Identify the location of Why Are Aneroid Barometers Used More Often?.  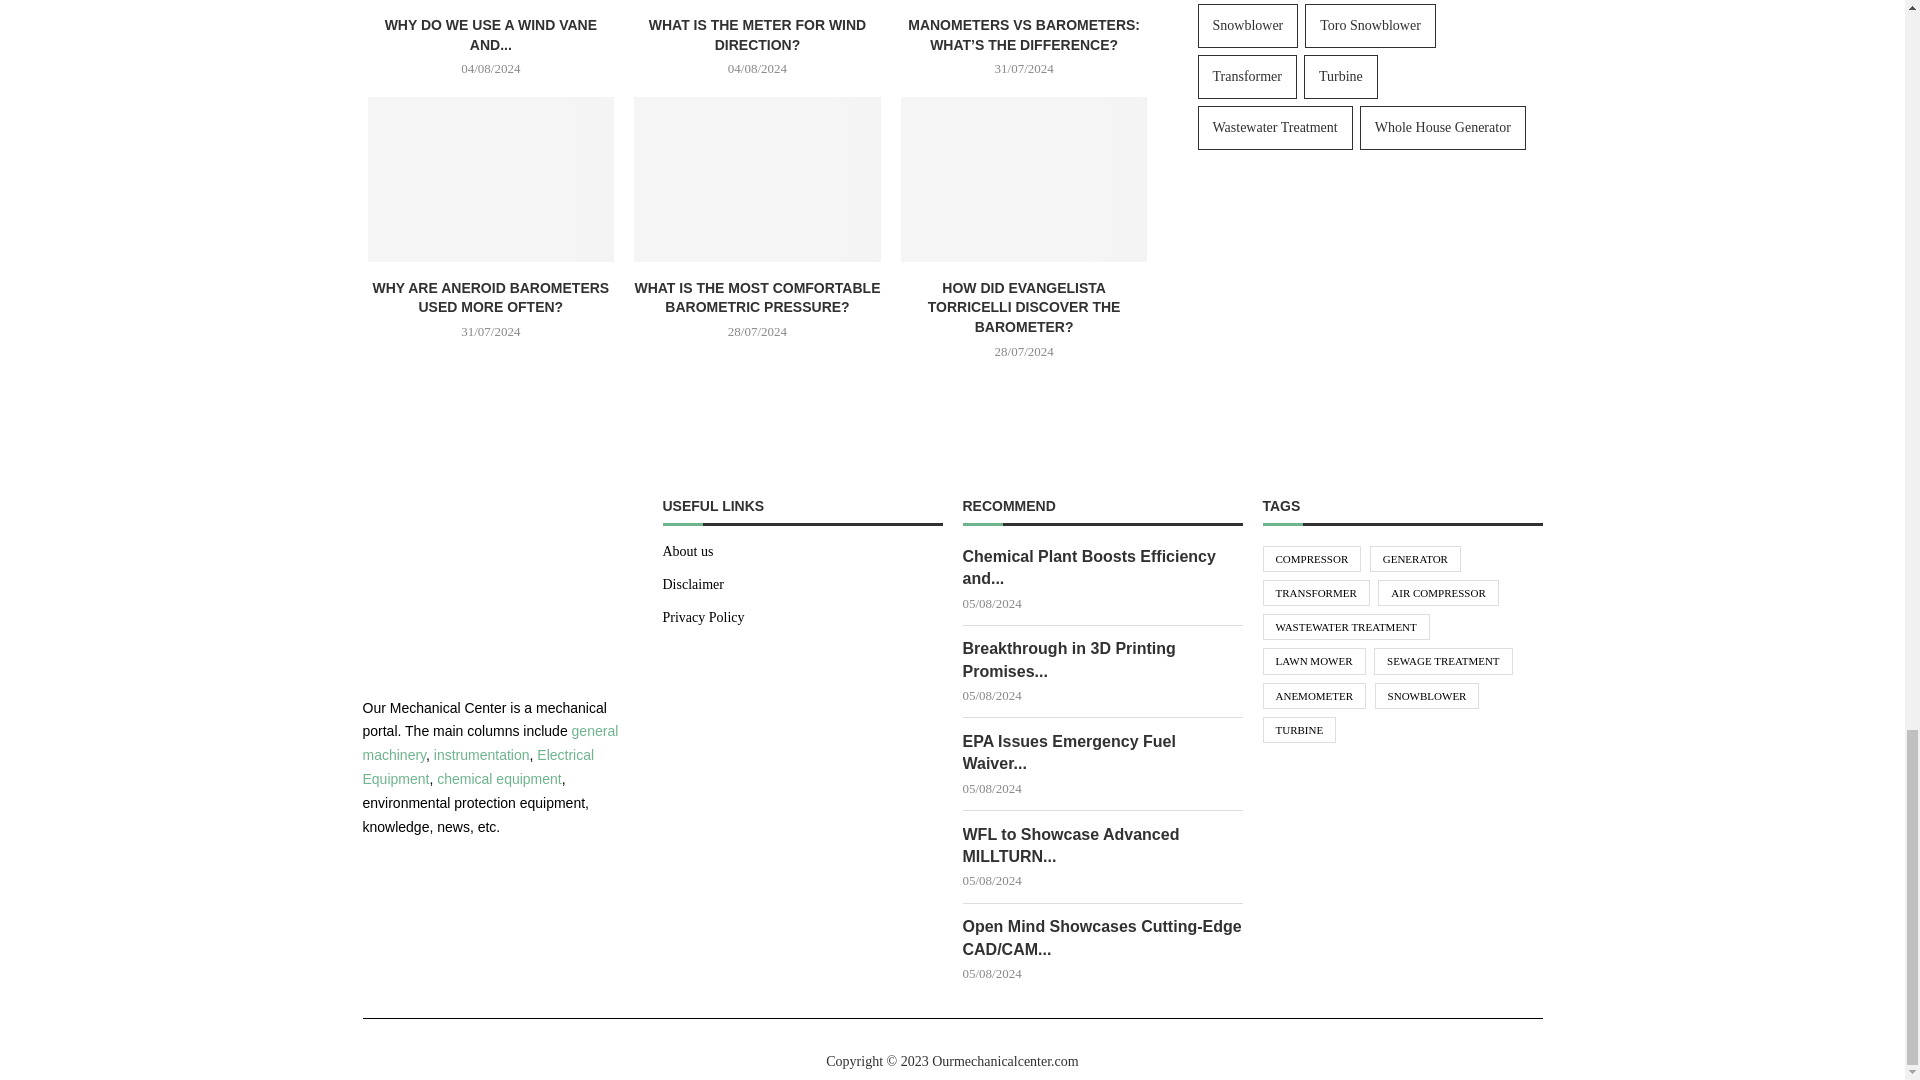
(491, 179).